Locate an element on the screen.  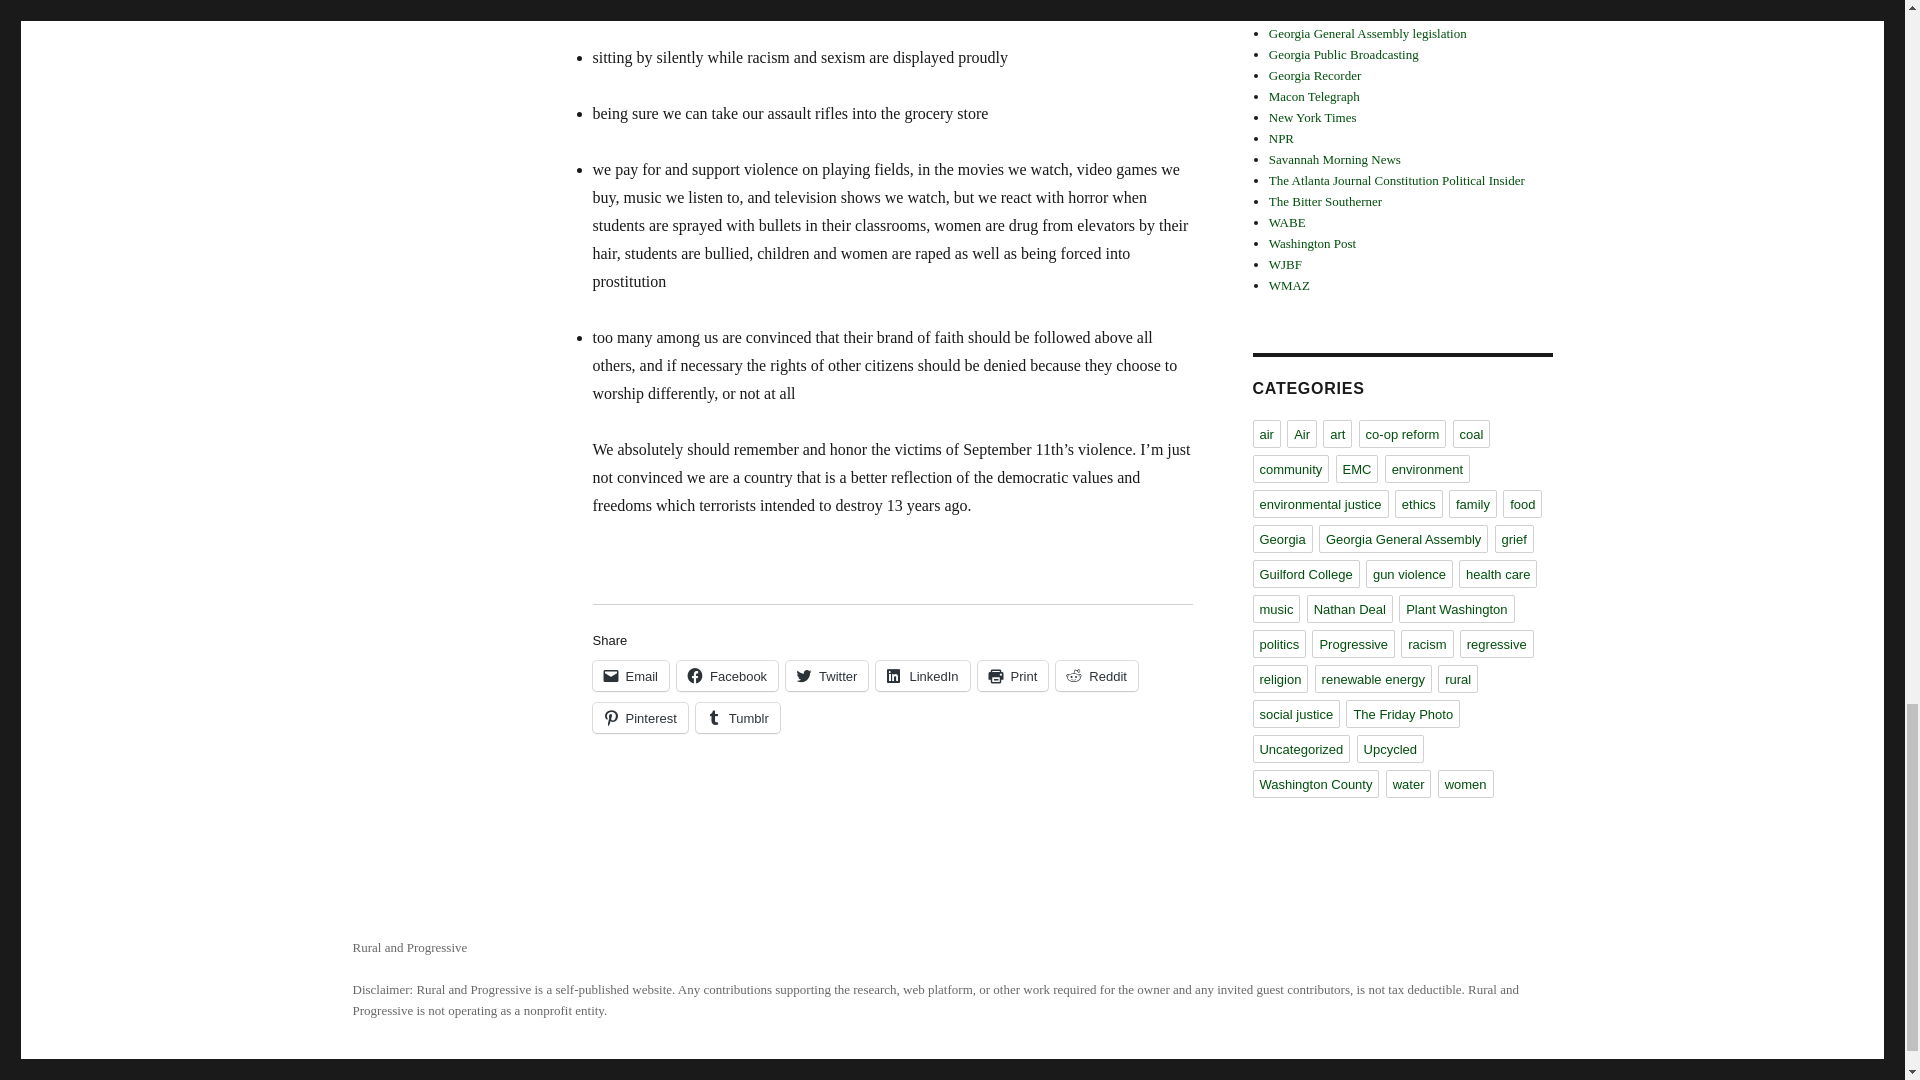
Facebook is located at coordinates (727, 676).